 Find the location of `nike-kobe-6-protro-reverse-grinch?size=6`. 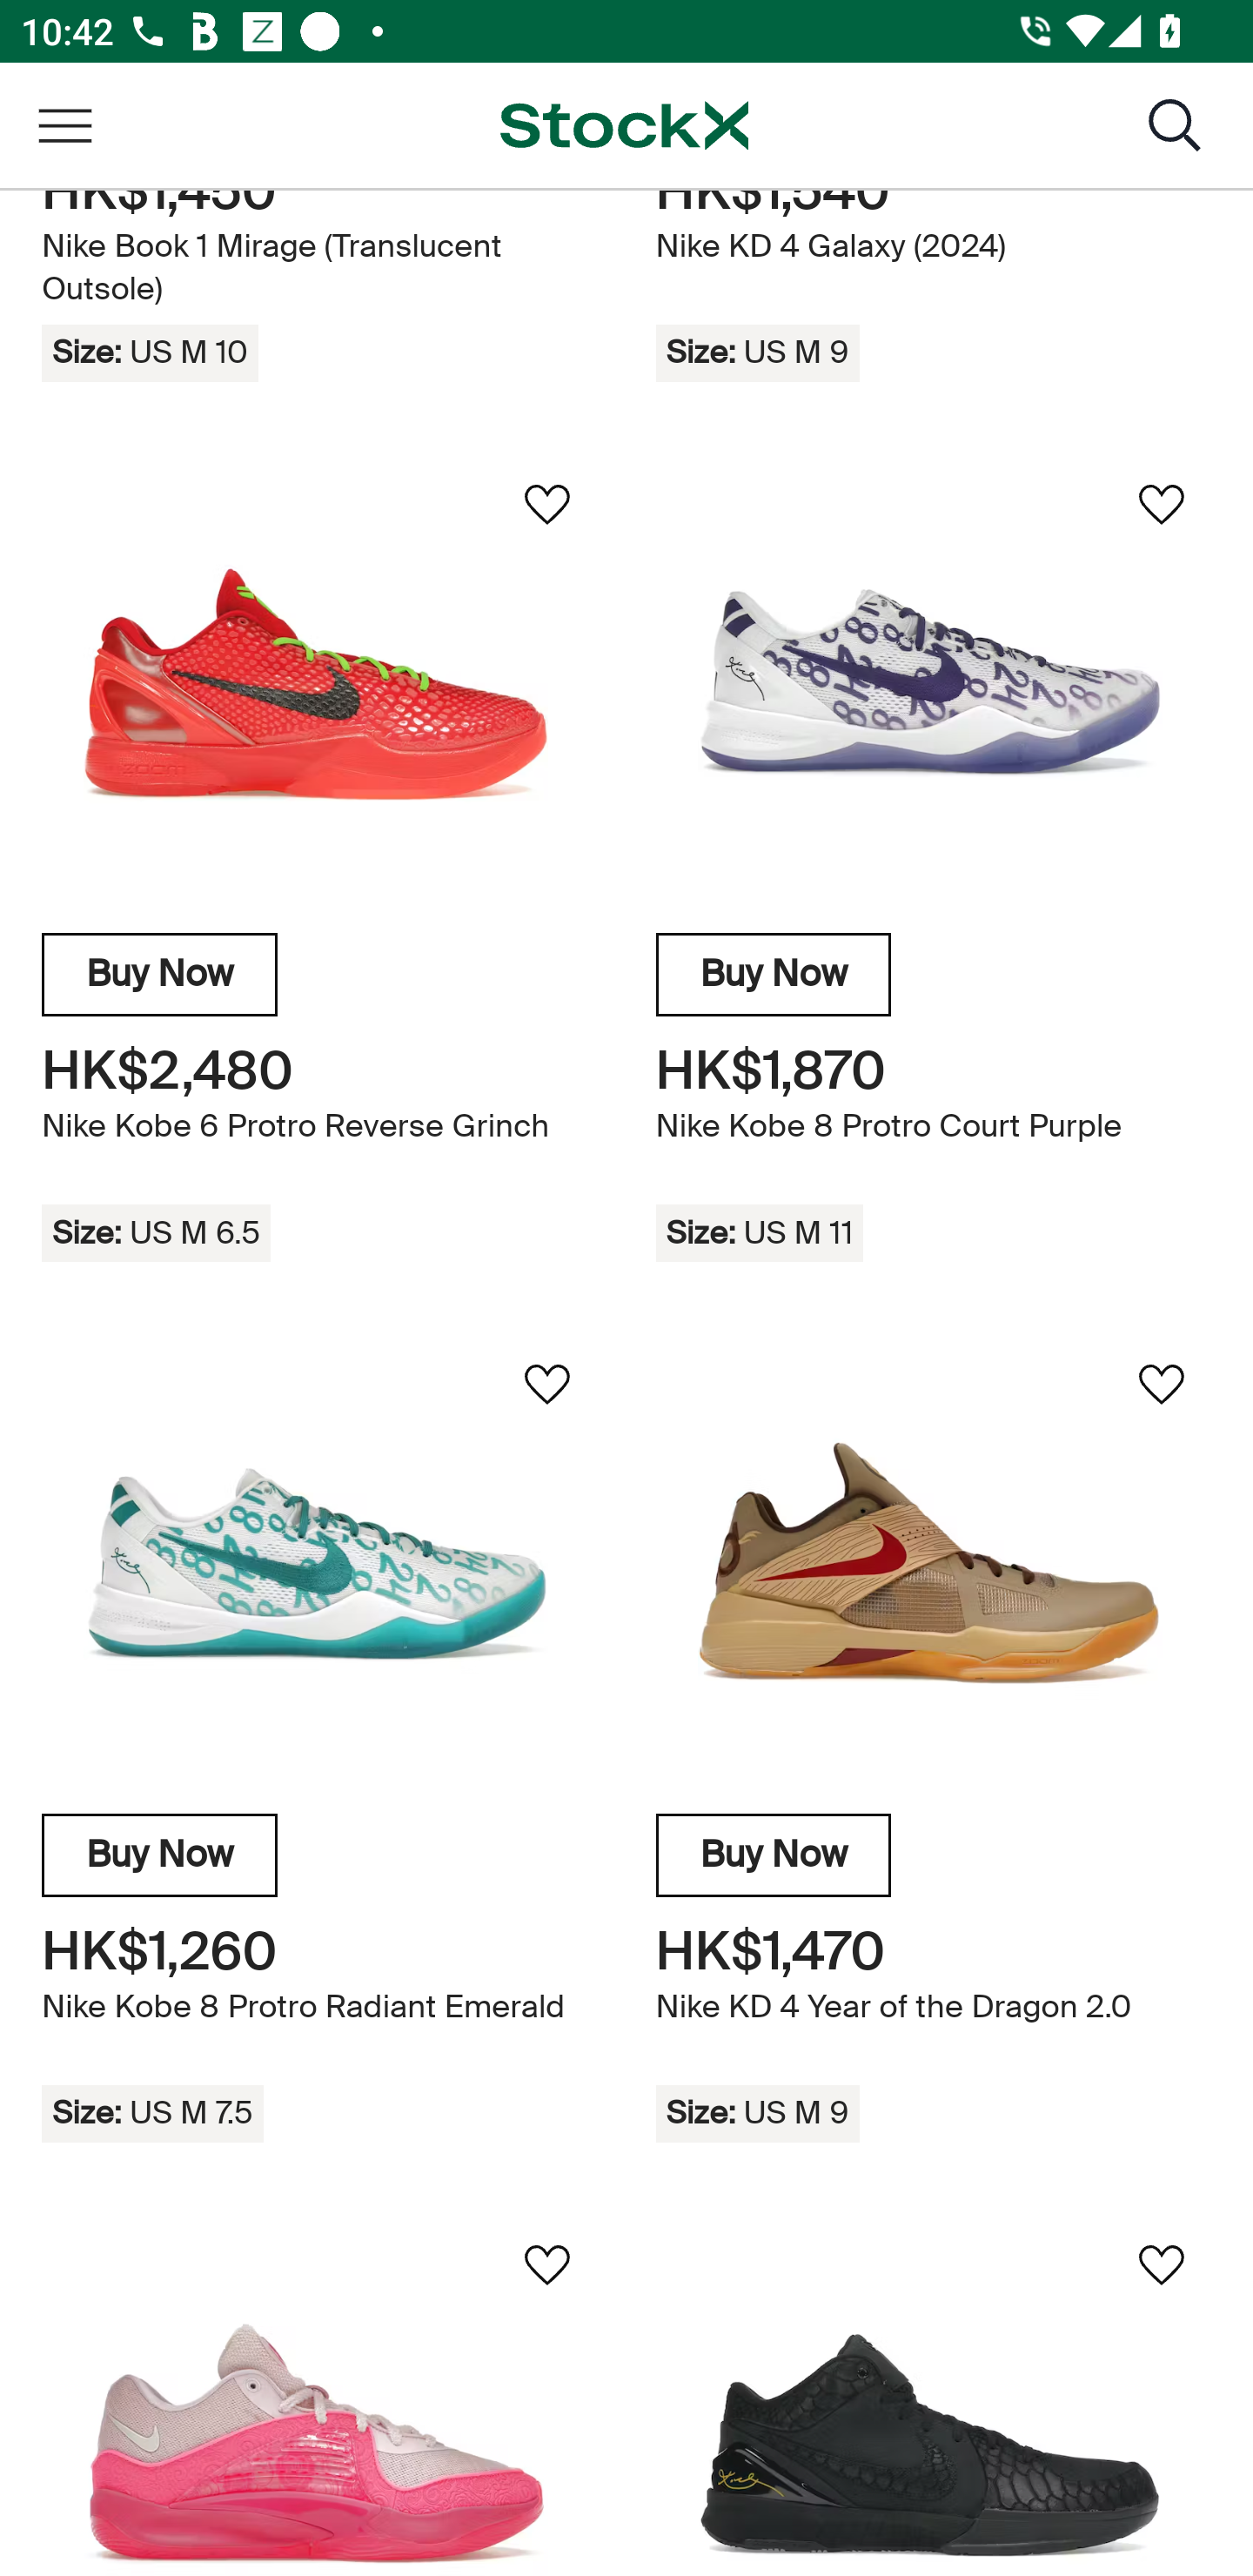

nike-kobe-6-protro-reverse-grinch?size=6 is located at coordinates (318, 686).